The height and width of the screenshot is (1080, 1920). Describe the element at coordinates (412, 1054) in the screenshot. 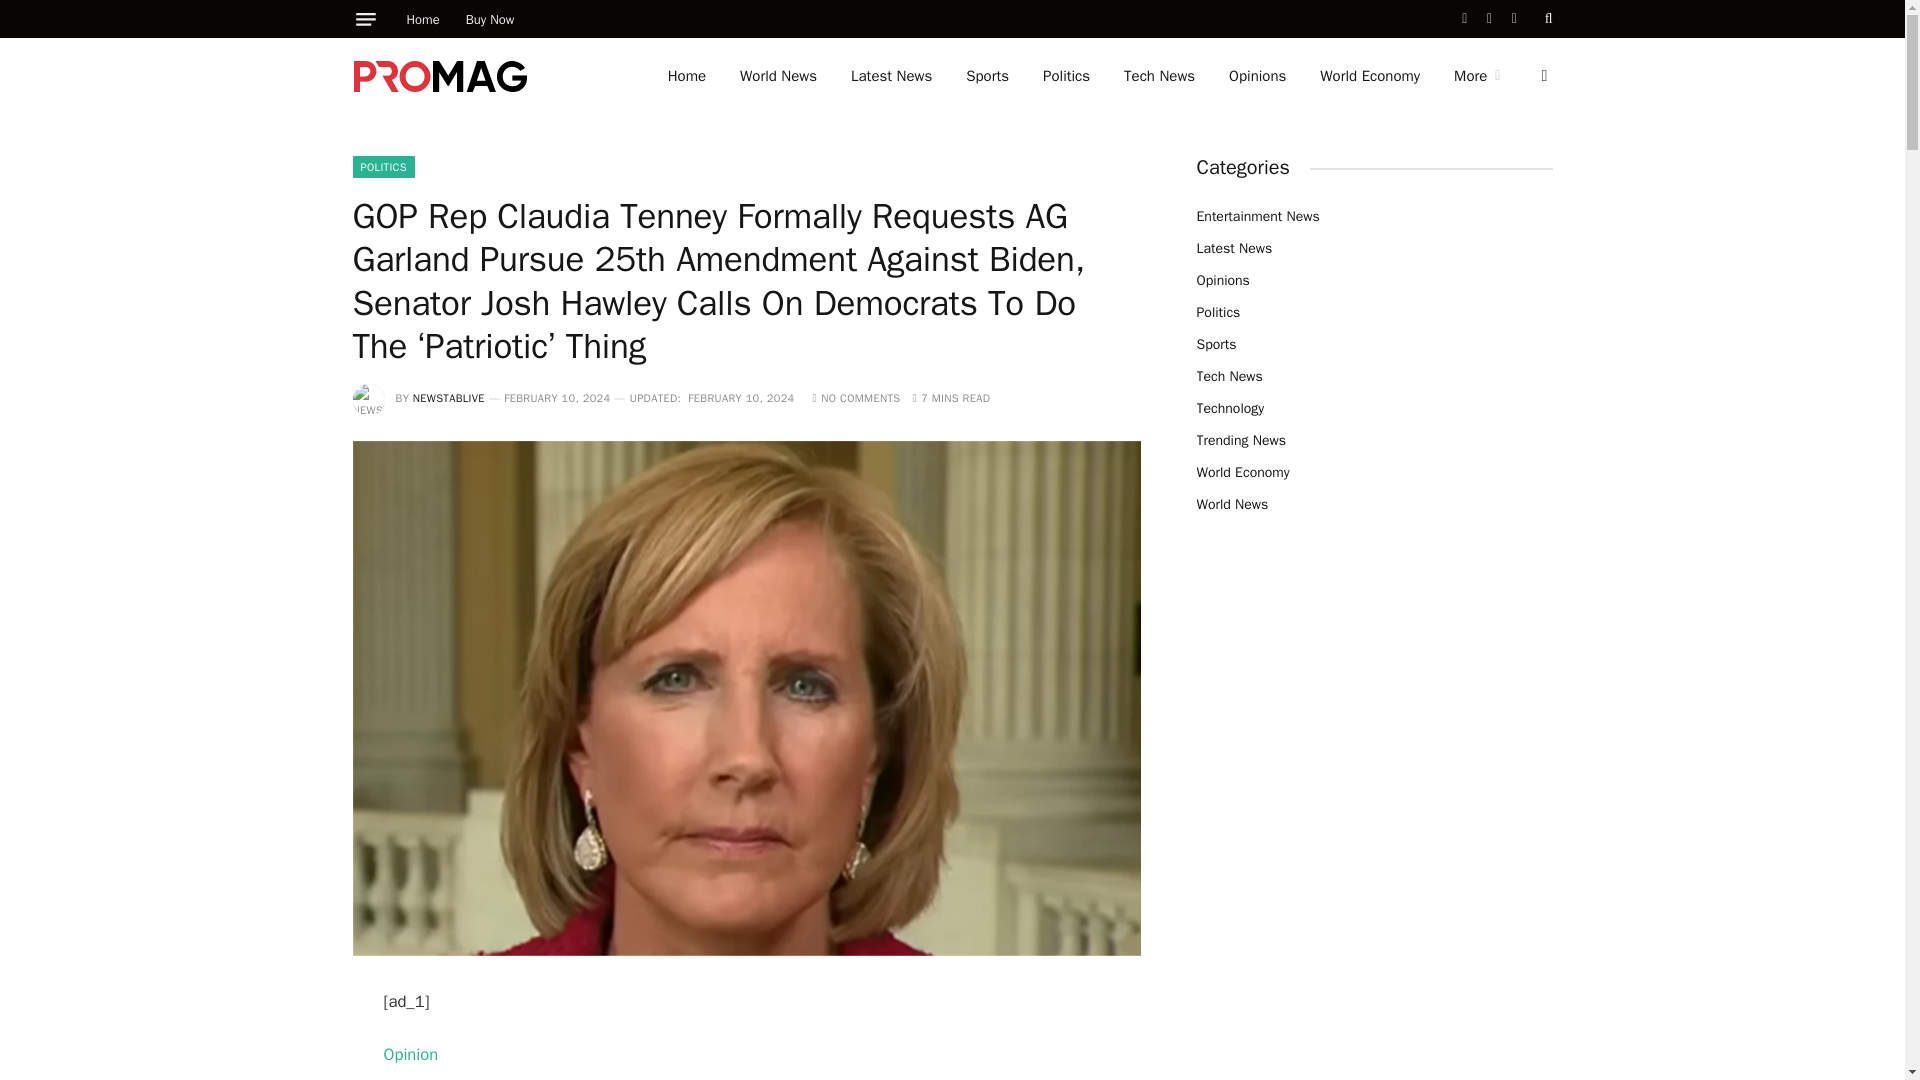

I see `Opinion` at that location.